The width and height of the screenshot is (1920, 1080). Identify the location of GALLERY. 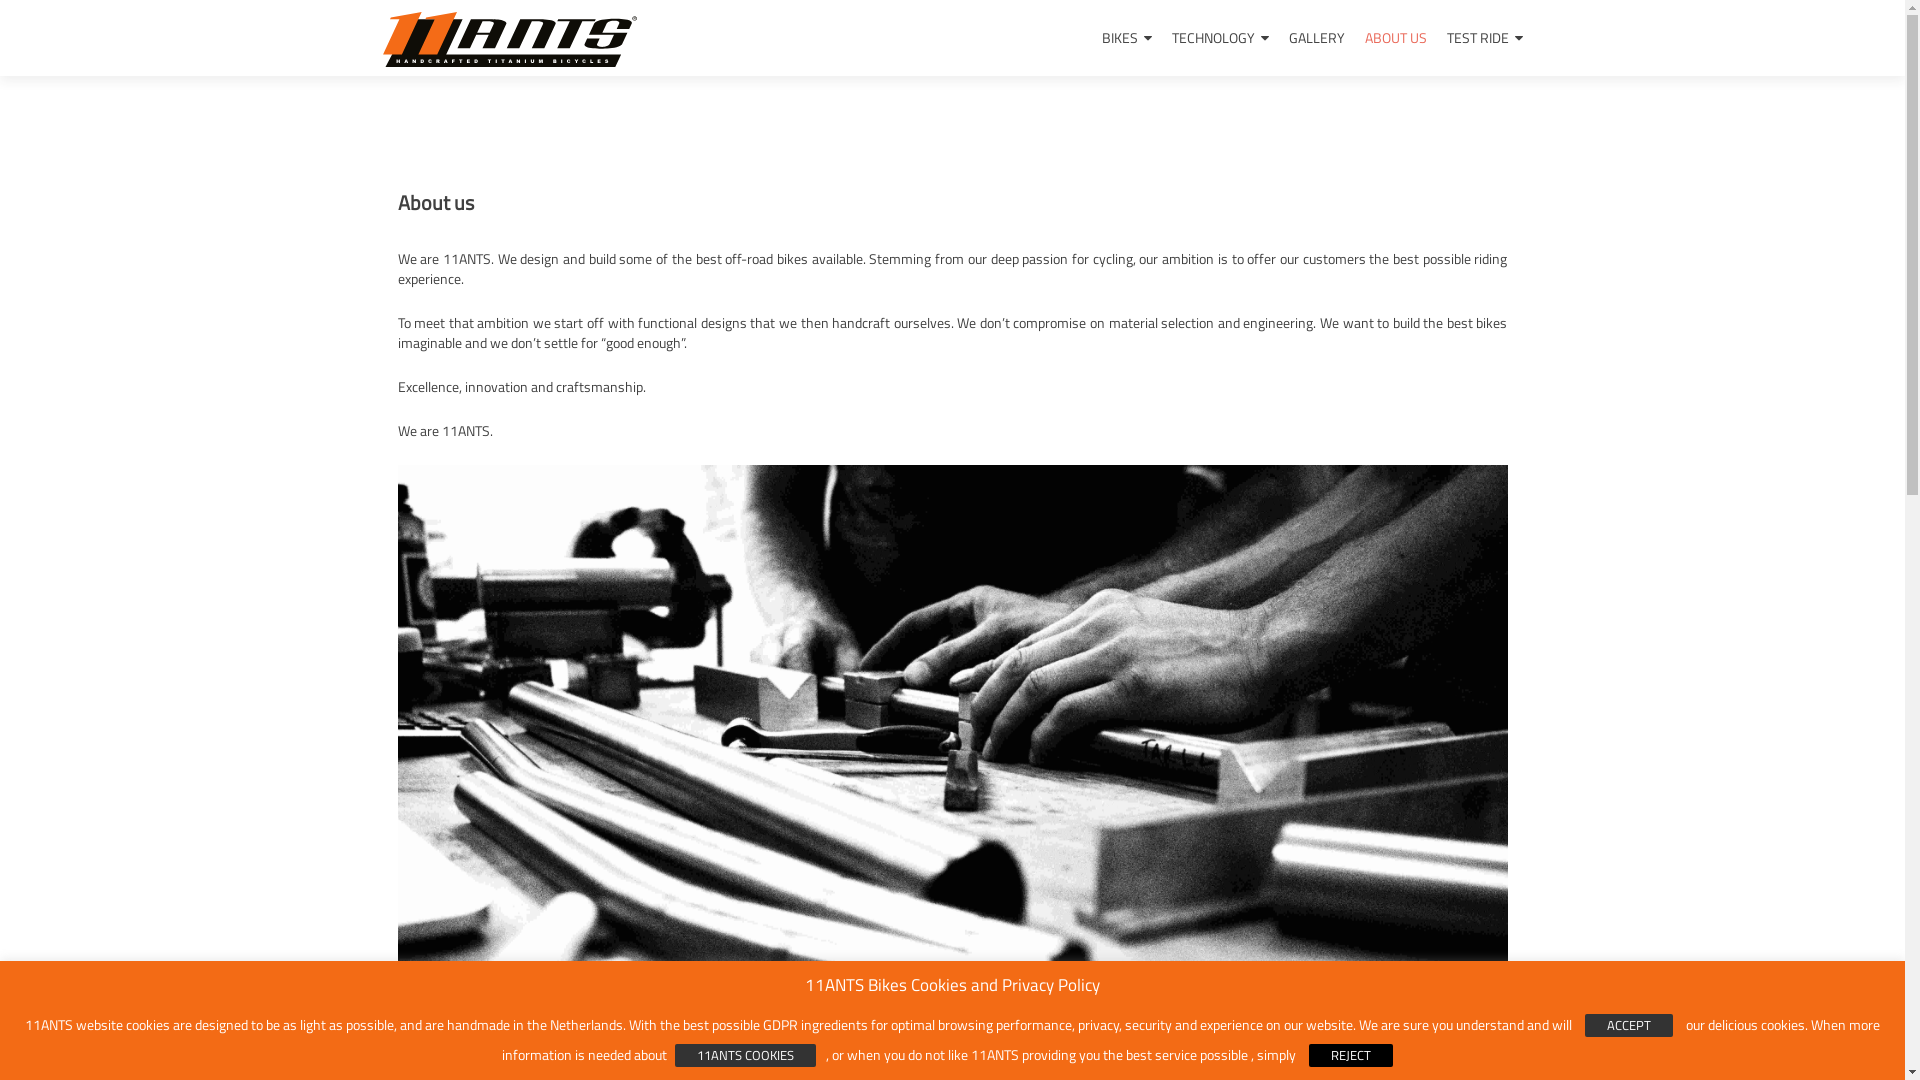
(1316, 38).